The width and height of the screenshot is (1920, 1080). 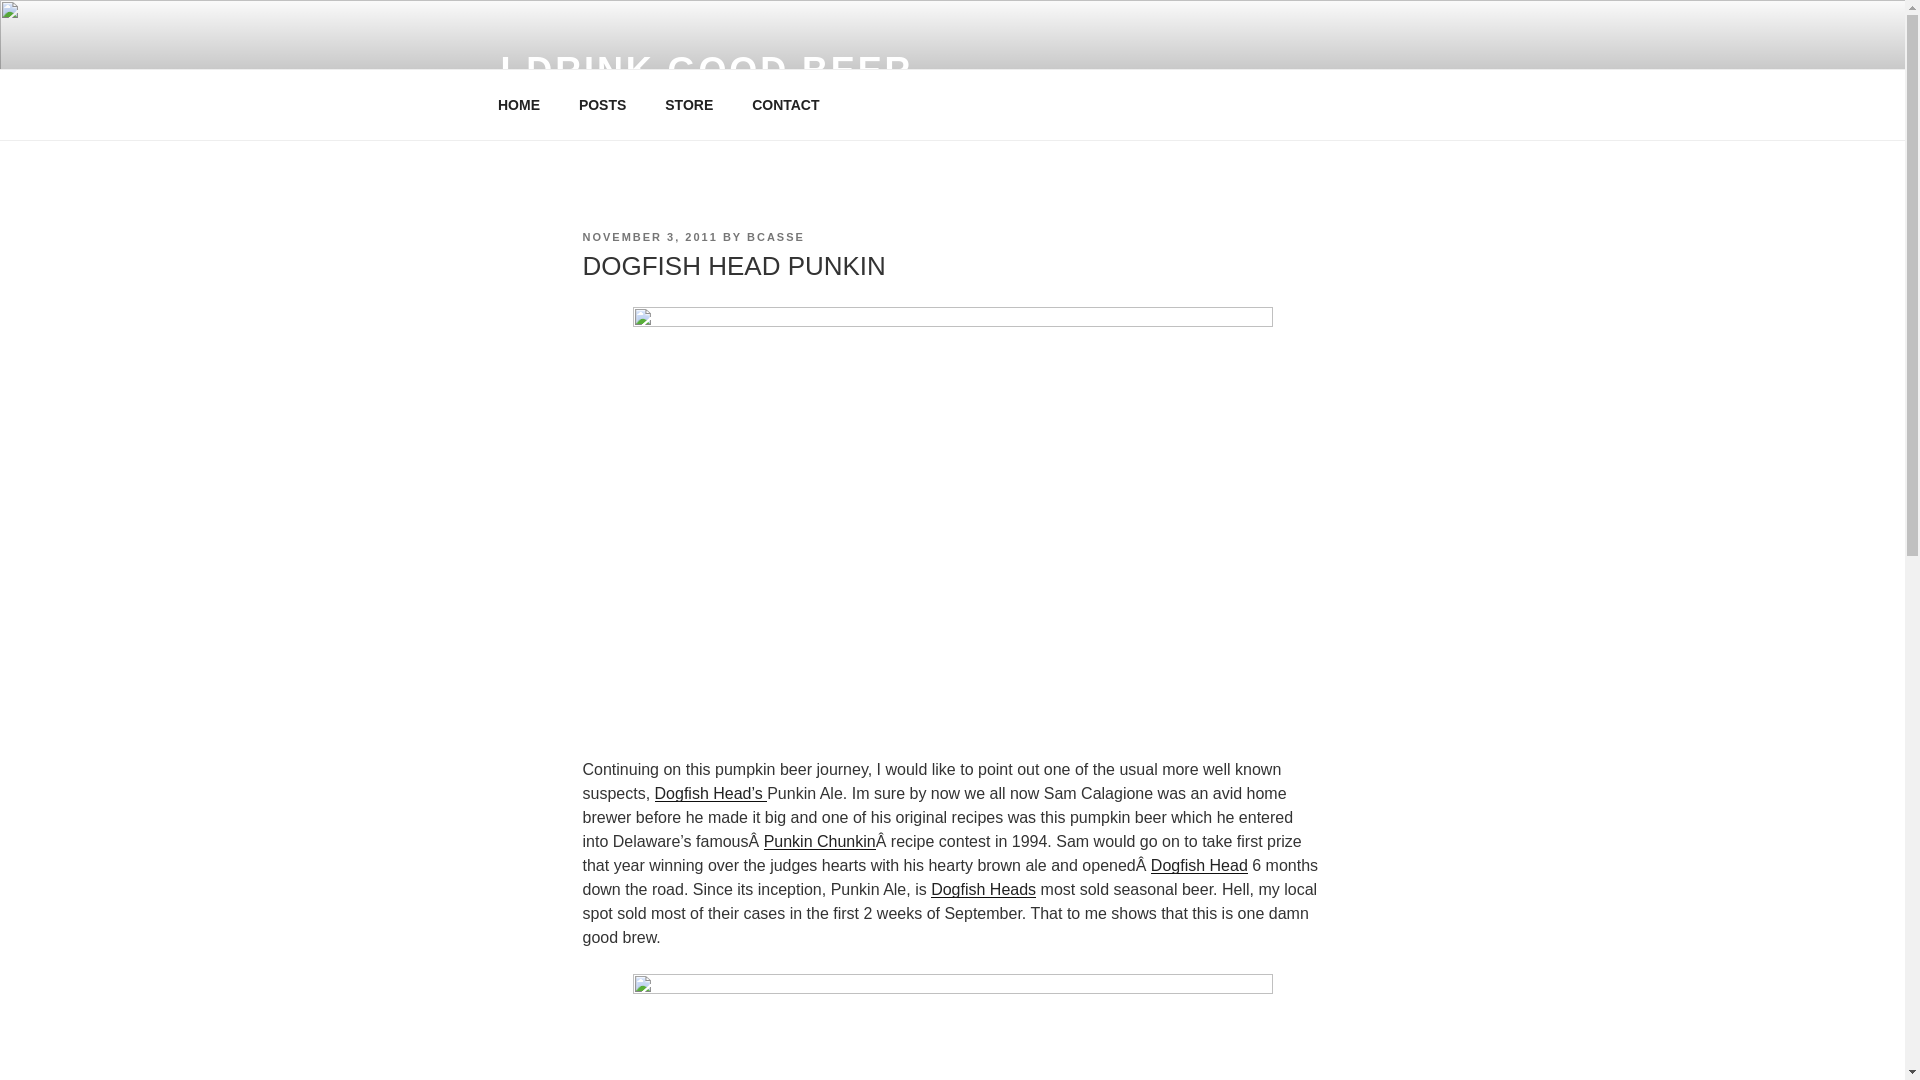 I want to click on CONTACT, so click(x=786, y=104).